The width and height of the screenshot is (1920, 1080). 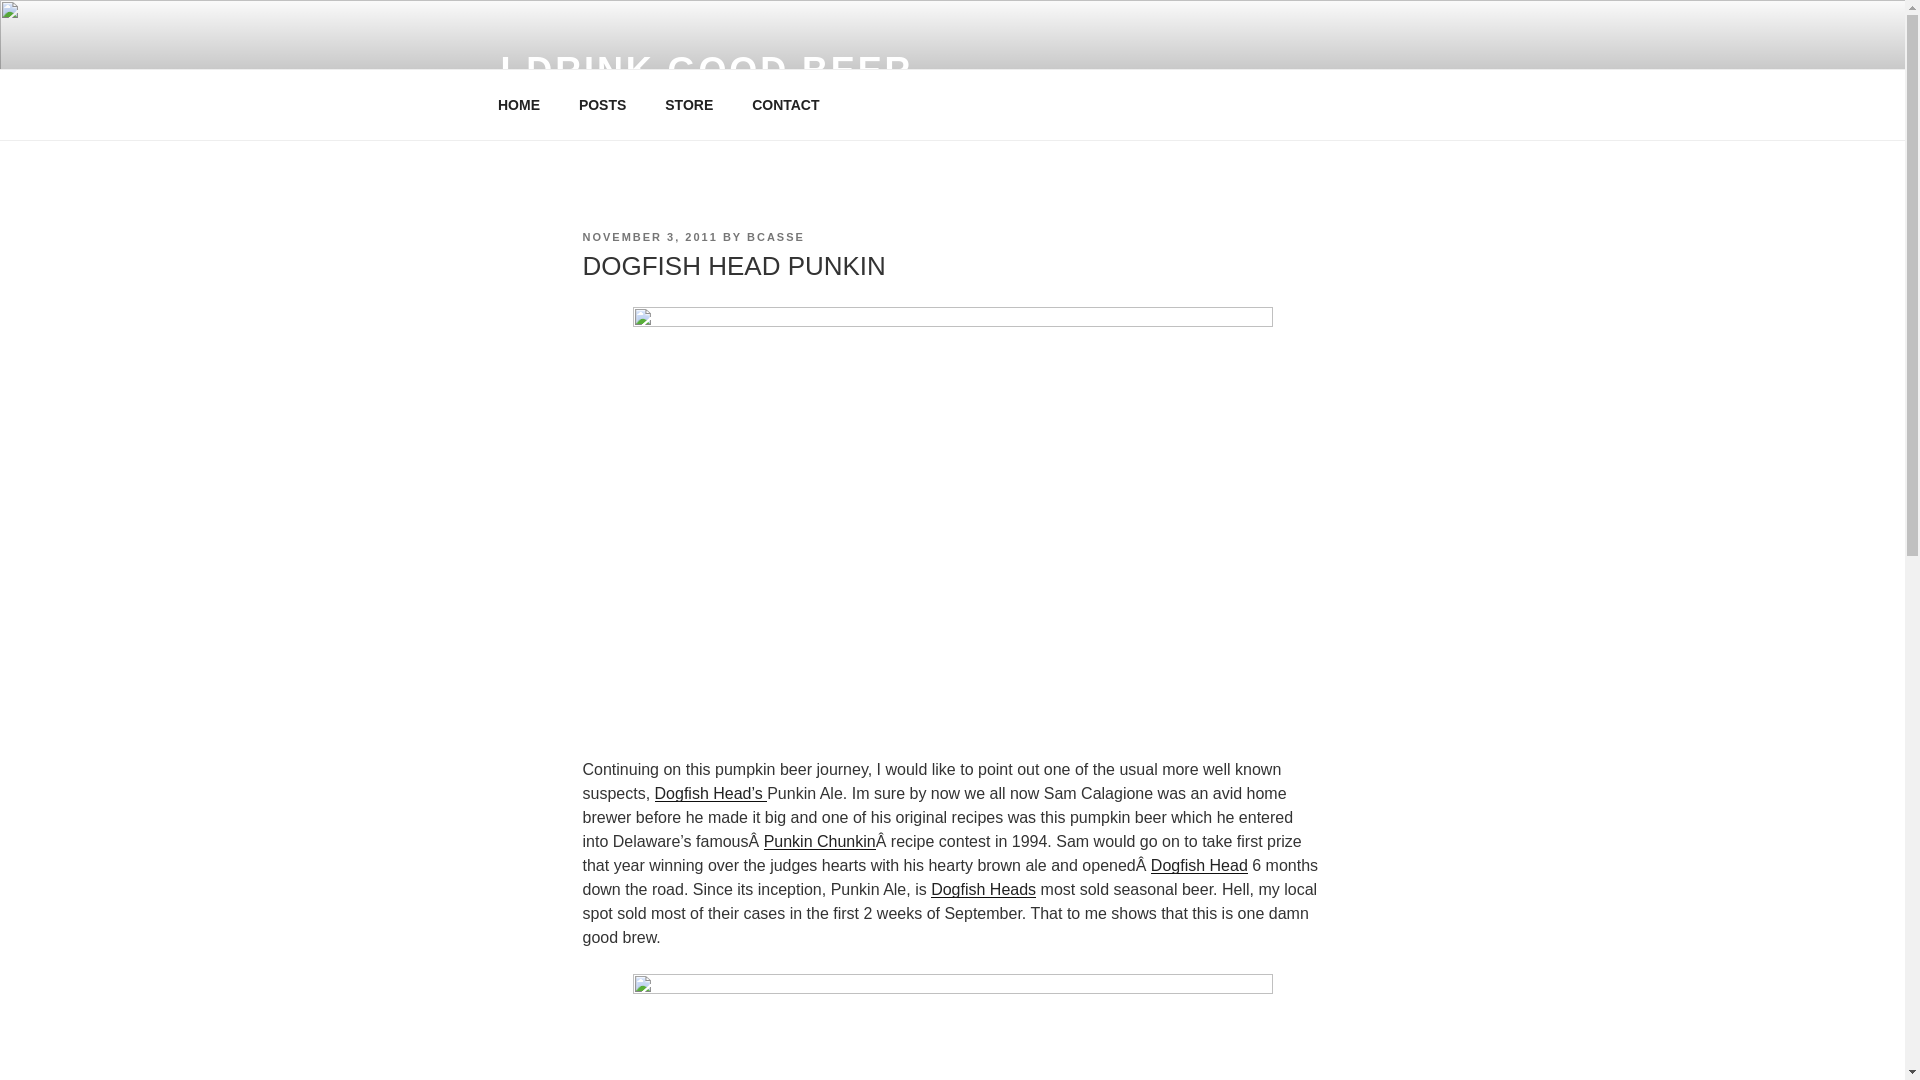 I want to click on CONTACT, so click(x=786, y=104).